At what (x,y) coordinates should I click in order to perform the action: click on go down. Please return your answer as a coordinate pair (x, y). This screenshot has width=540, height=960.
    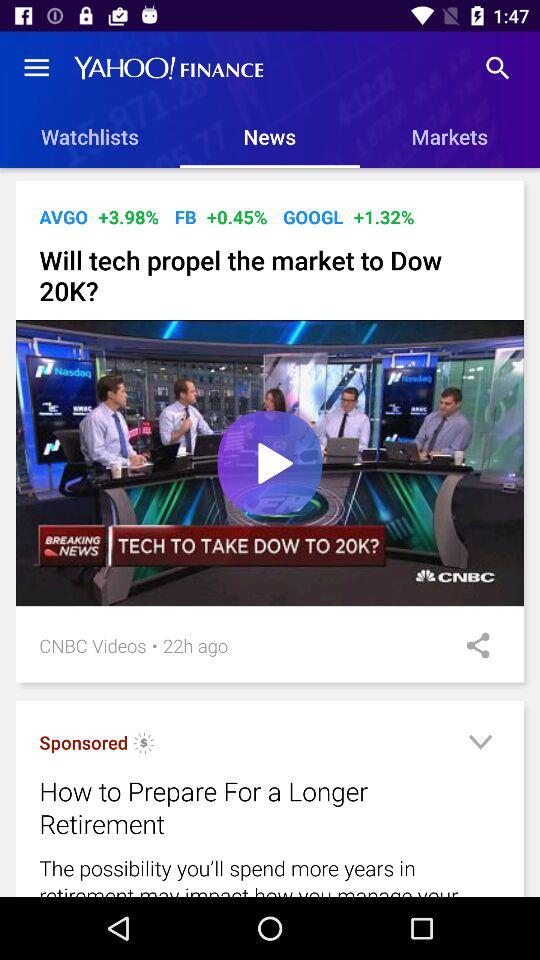
    Looking at the image, I should click on (480, 746).